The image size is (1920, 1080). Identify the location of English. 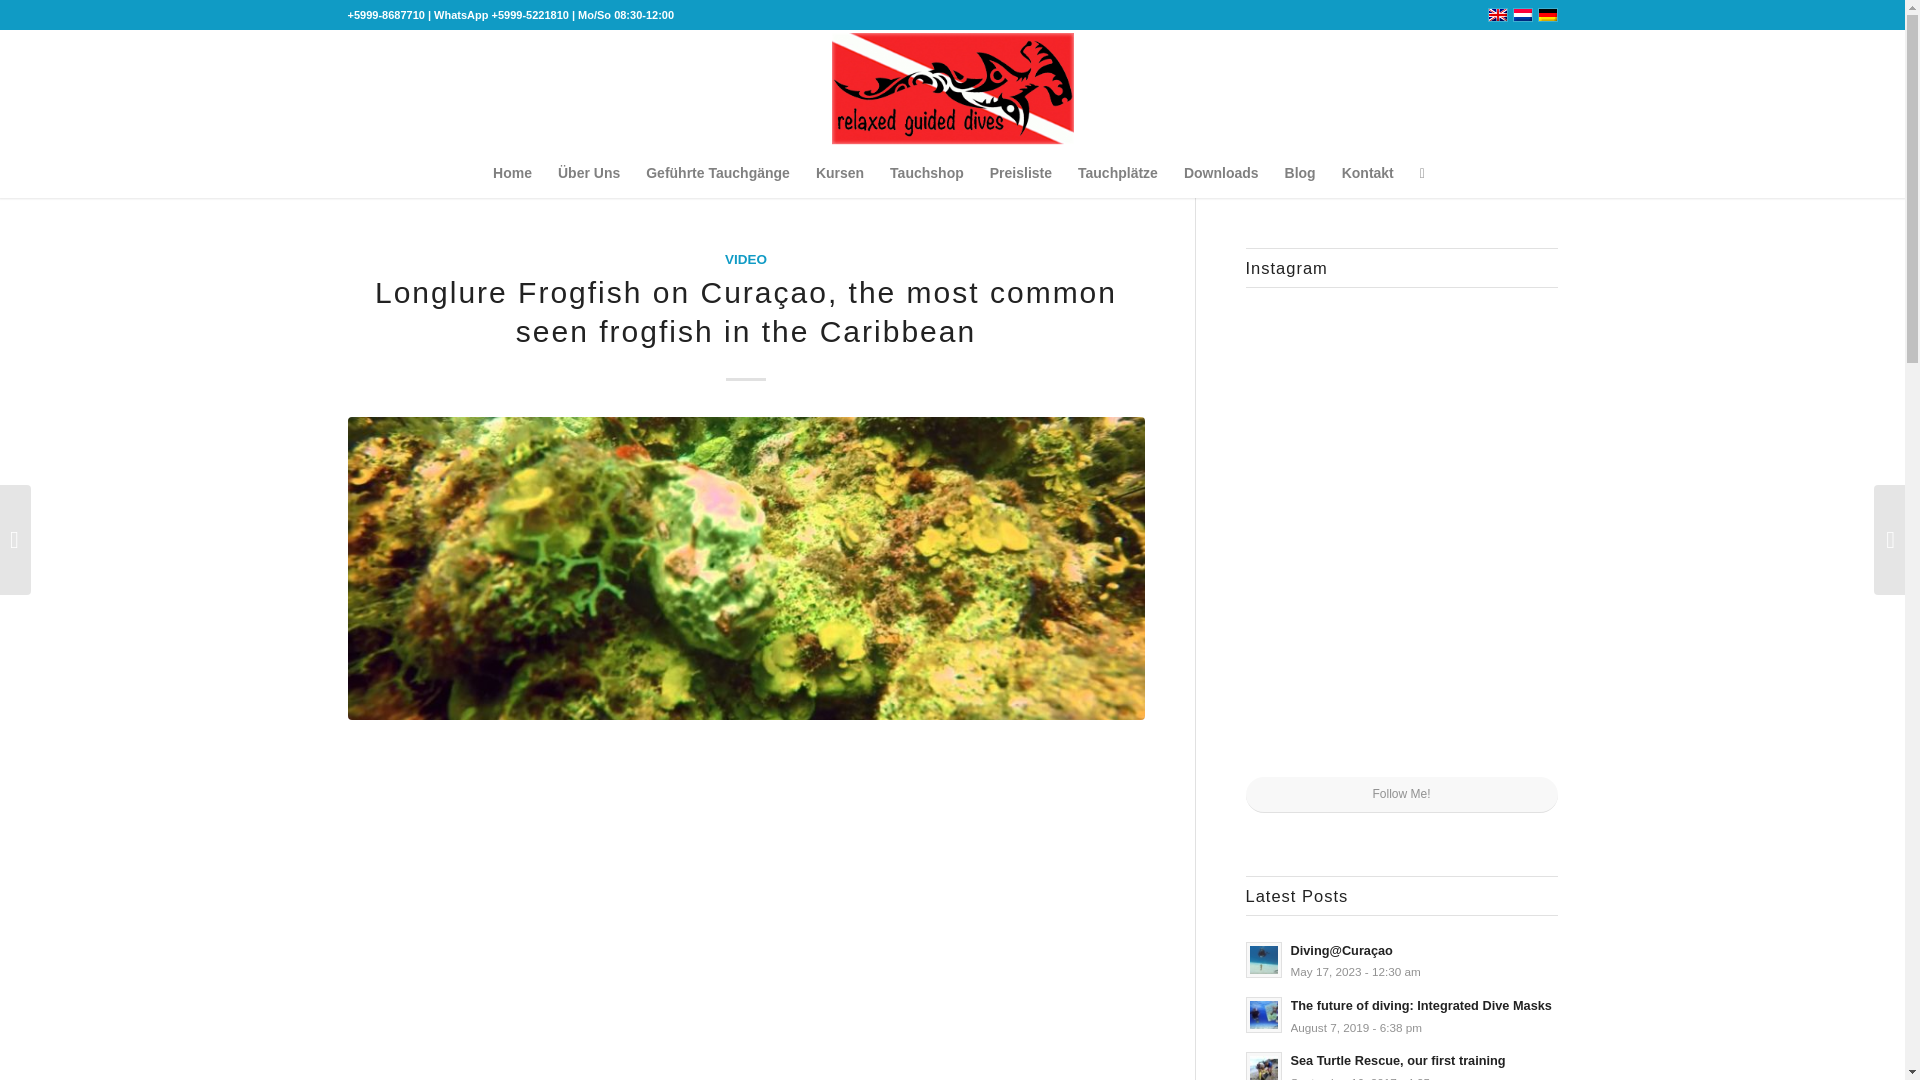
(1498, 14).